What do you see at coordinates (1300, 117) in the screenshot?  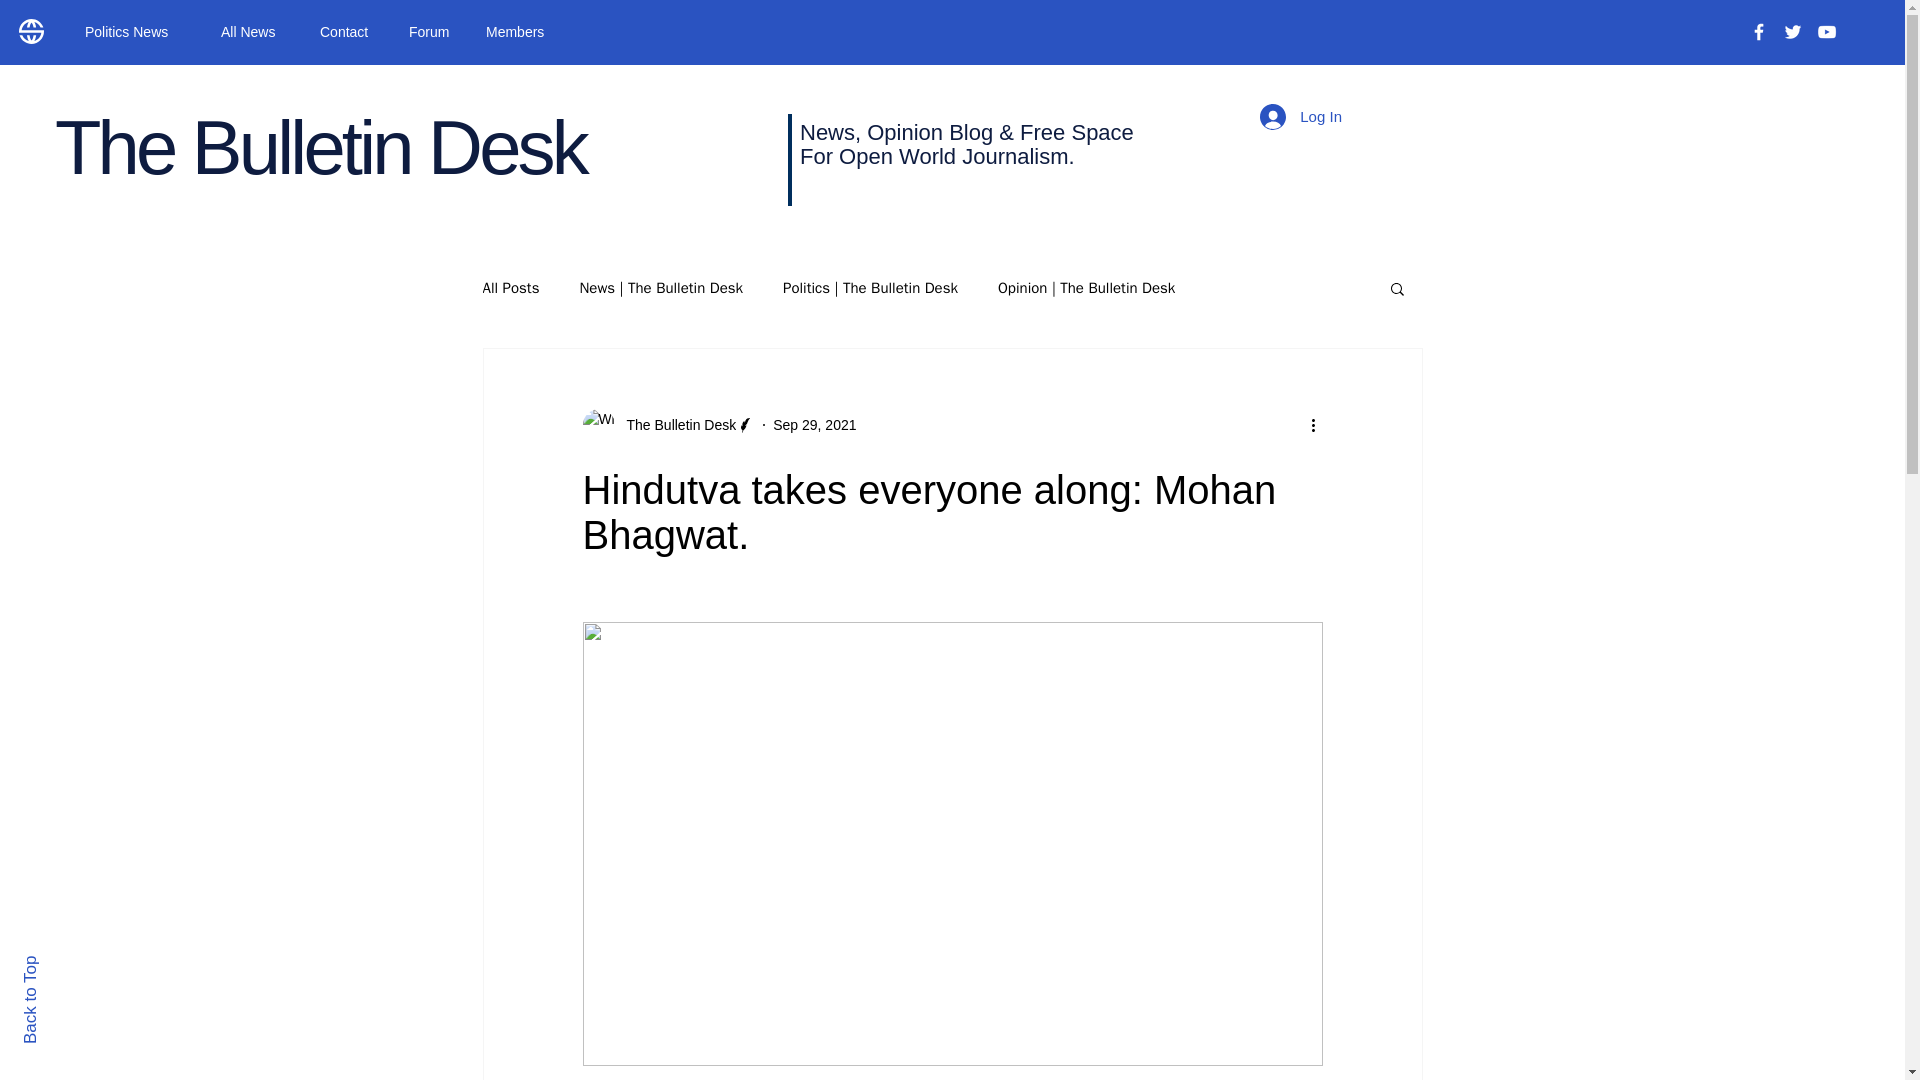 I see `Log In` at bounding box center [1300, 117].